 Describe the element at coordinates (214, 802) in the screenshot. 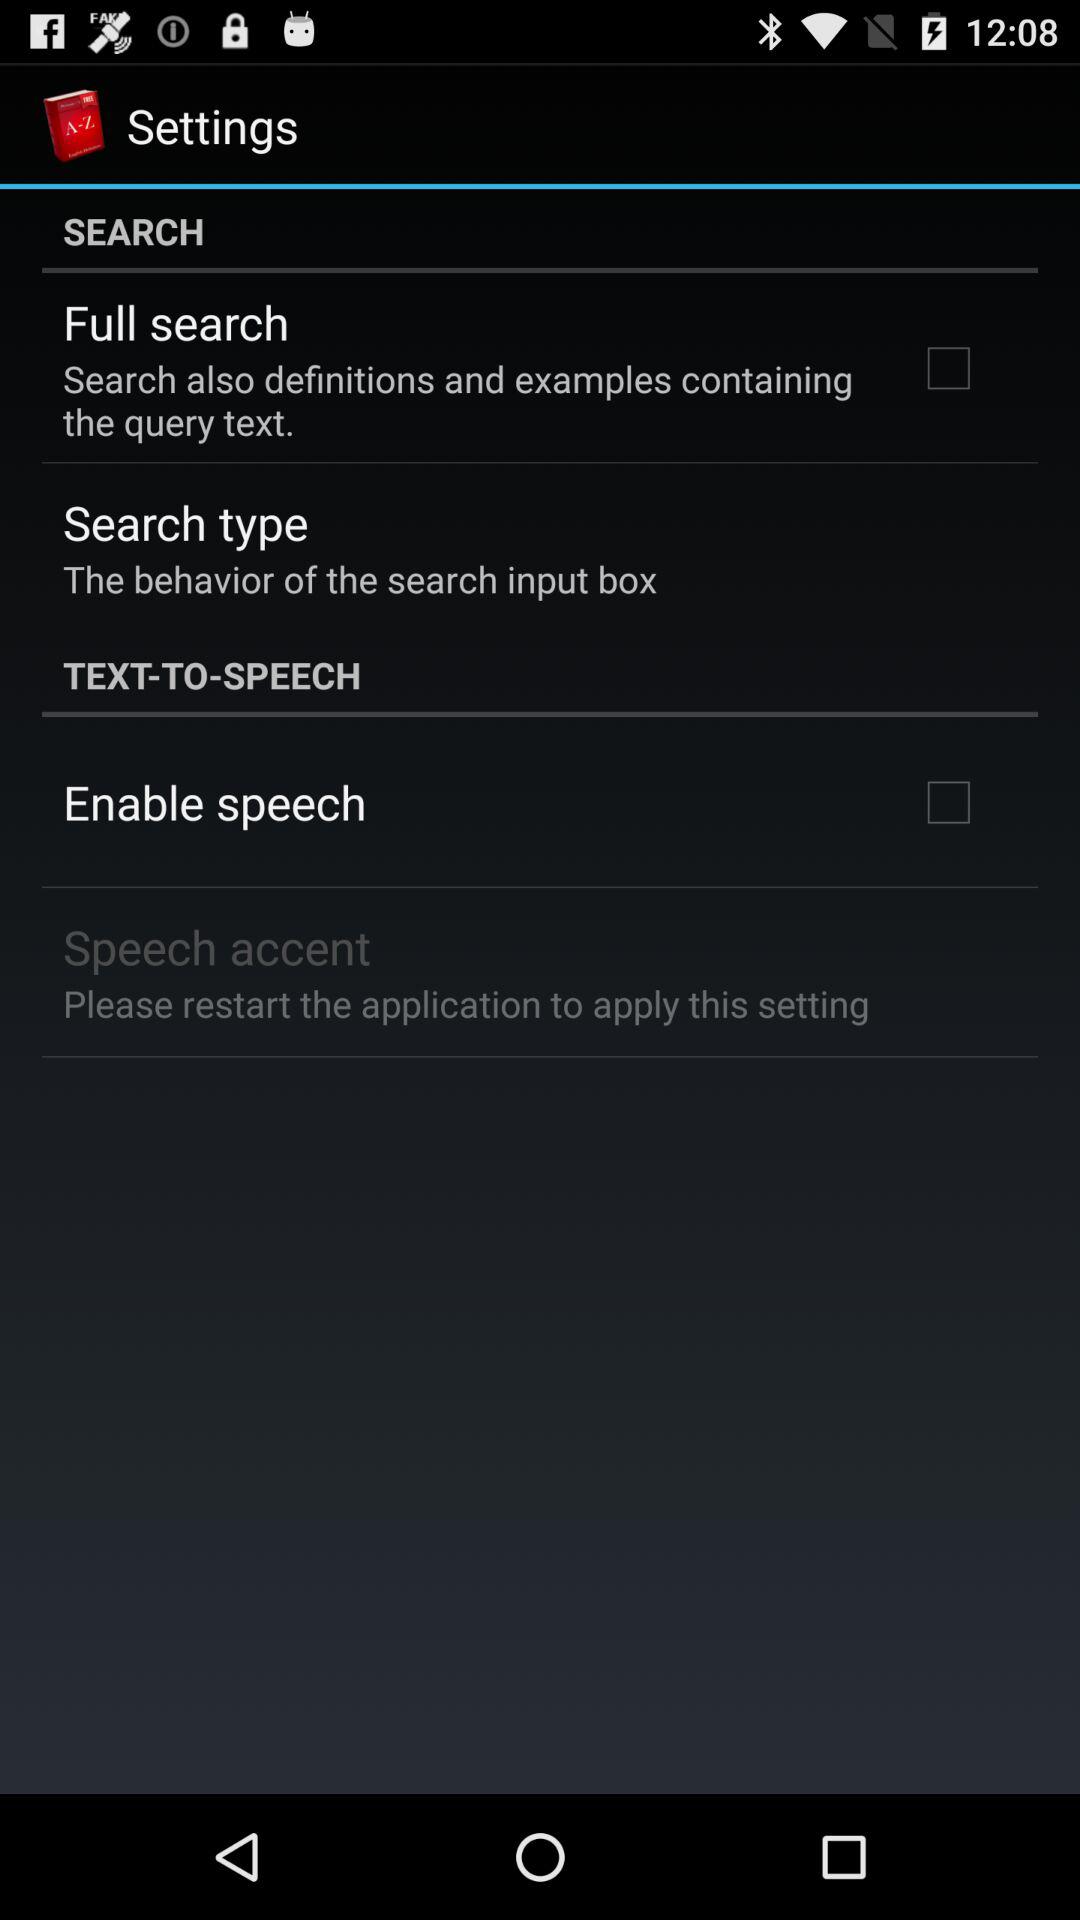

I see `jump until the enable speech app` at that location.